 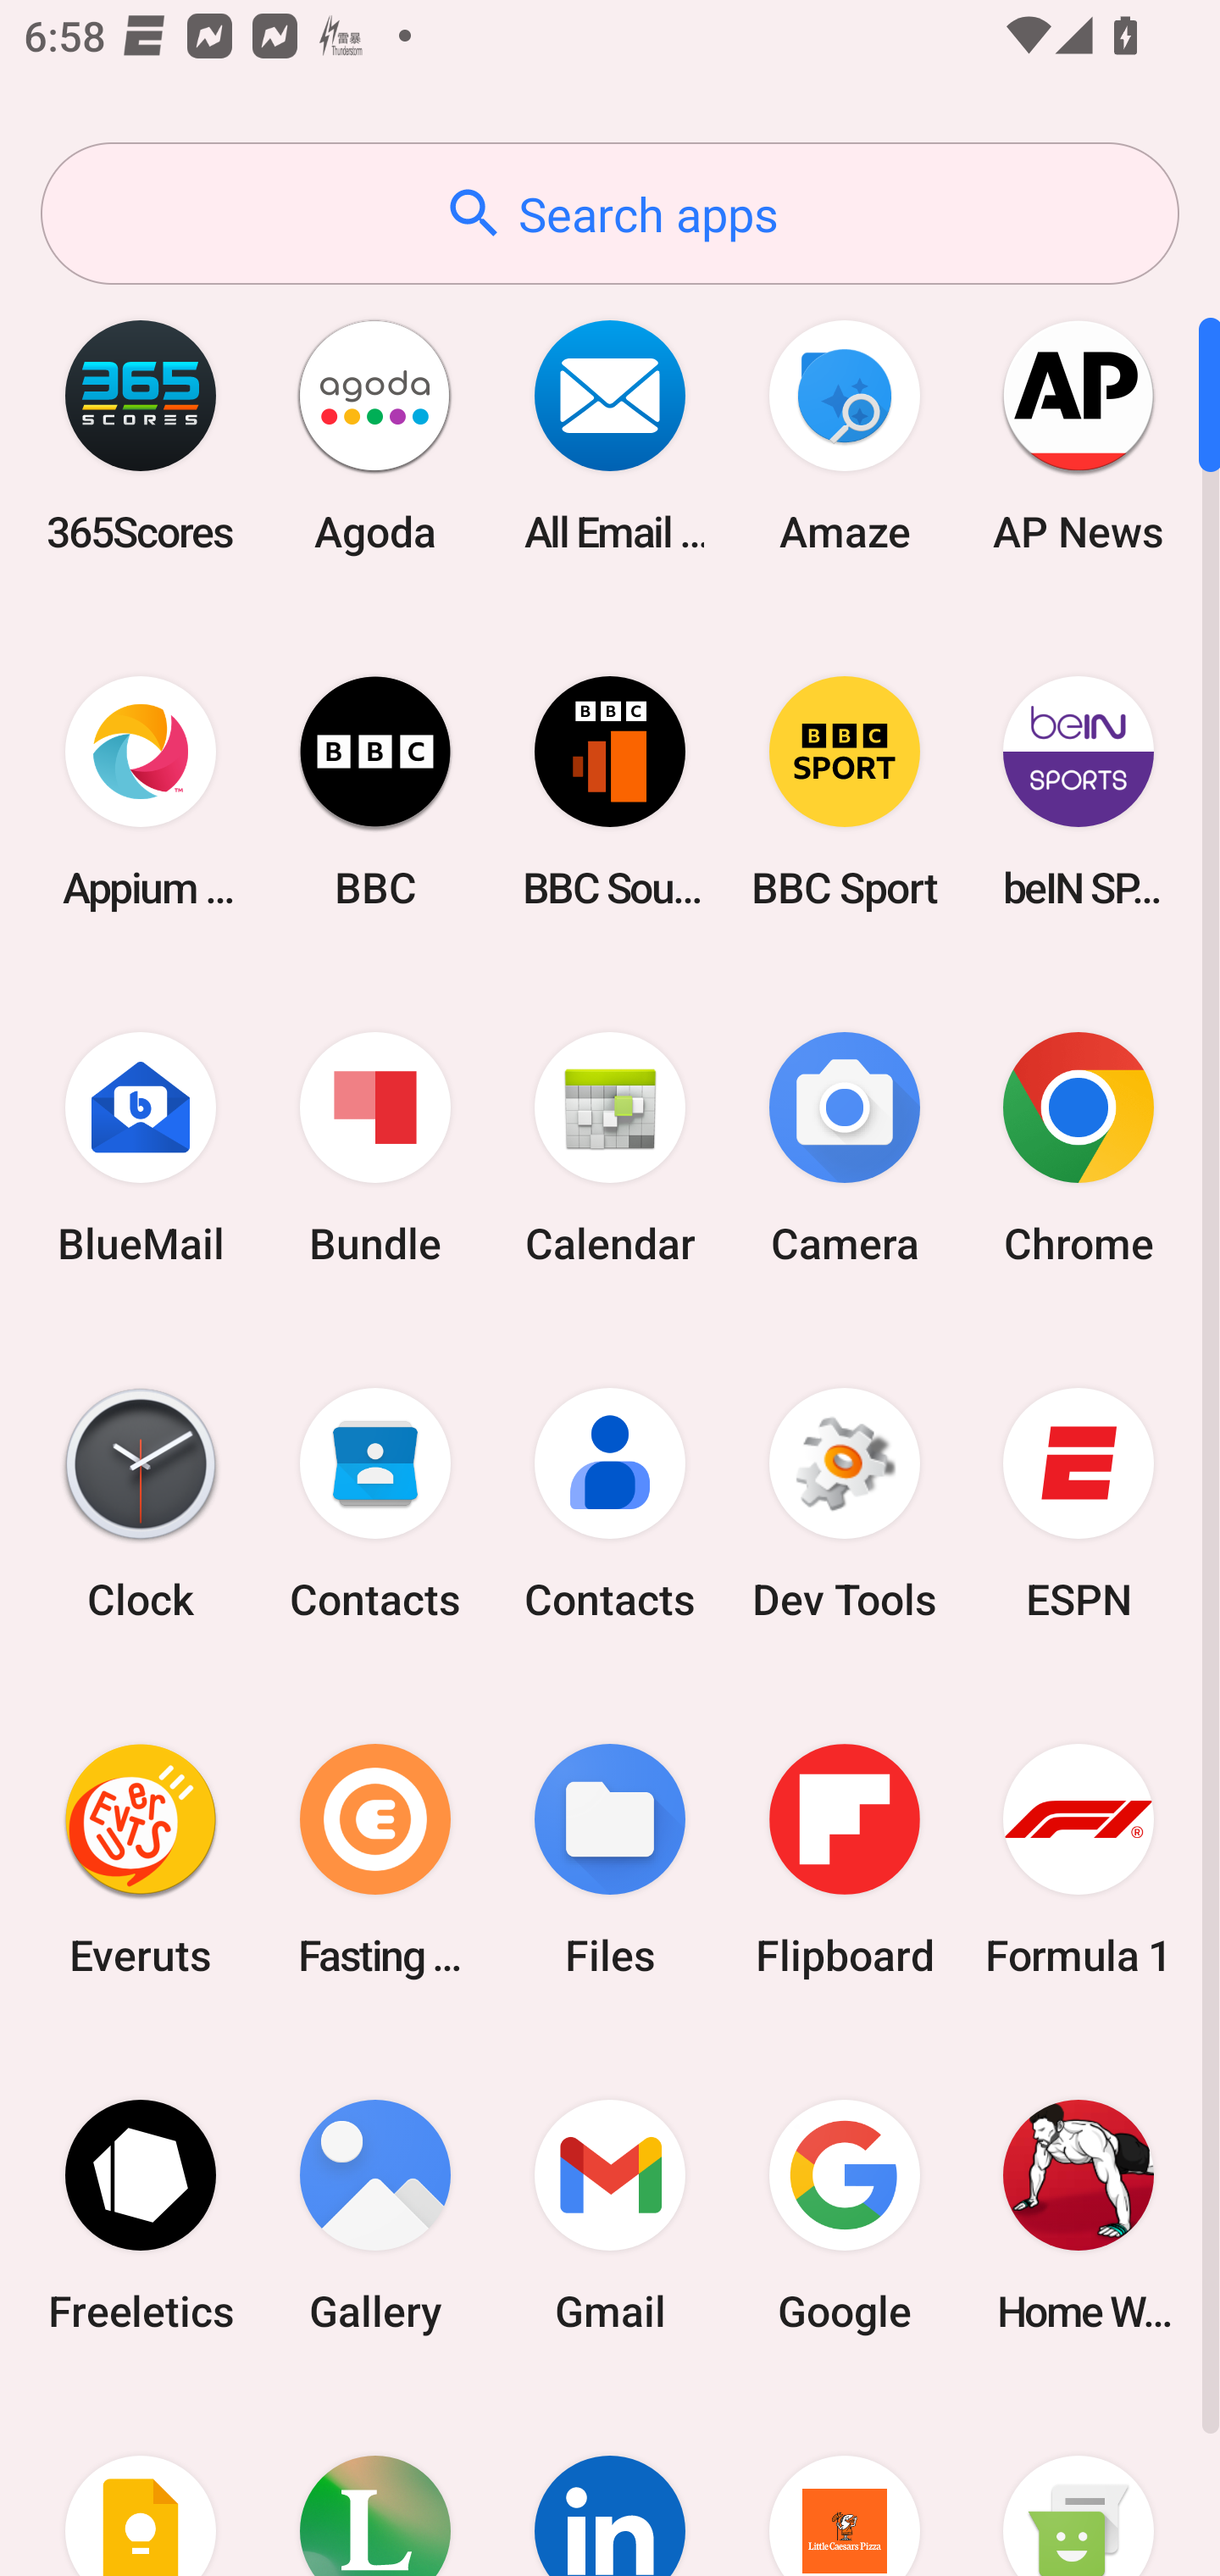 I want to click on Keep Notes, so click(x=141, y=2484).